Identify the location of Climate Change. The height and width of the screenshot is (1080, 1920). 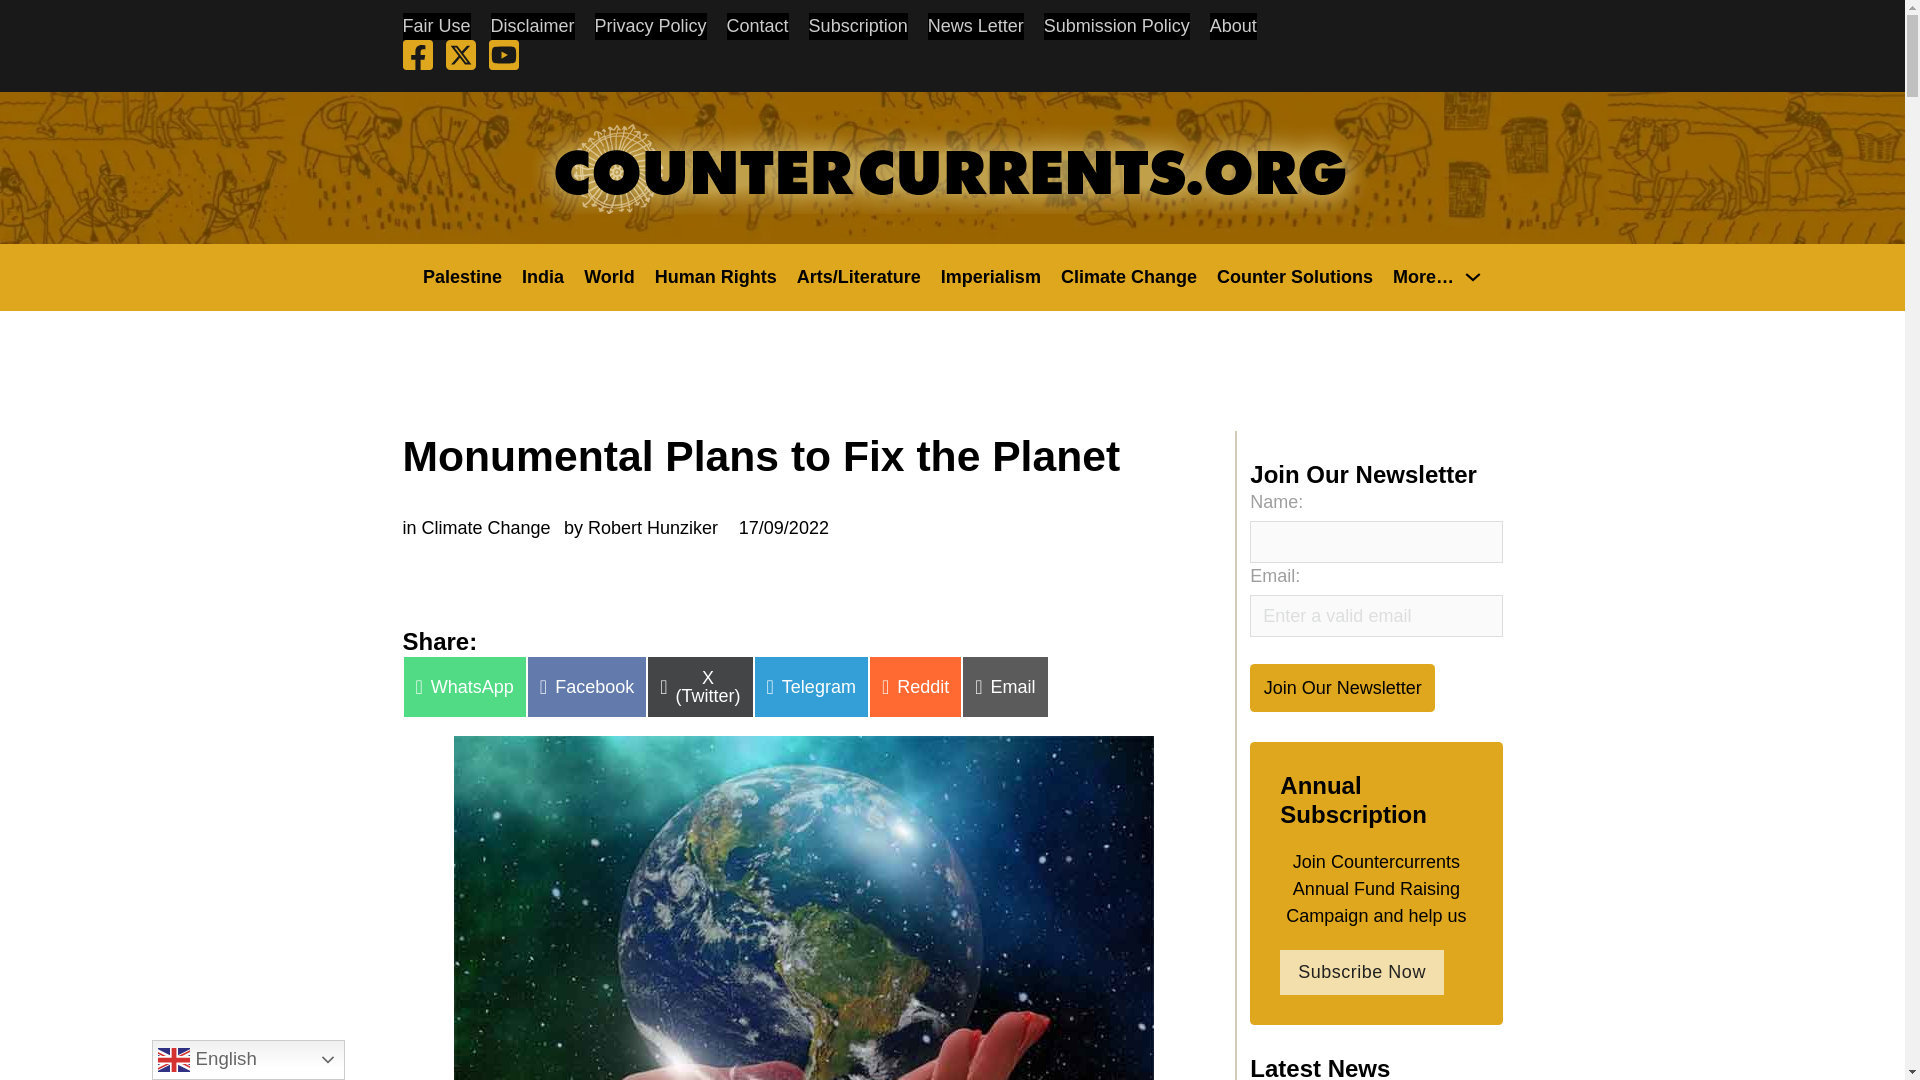
(1128, 276).